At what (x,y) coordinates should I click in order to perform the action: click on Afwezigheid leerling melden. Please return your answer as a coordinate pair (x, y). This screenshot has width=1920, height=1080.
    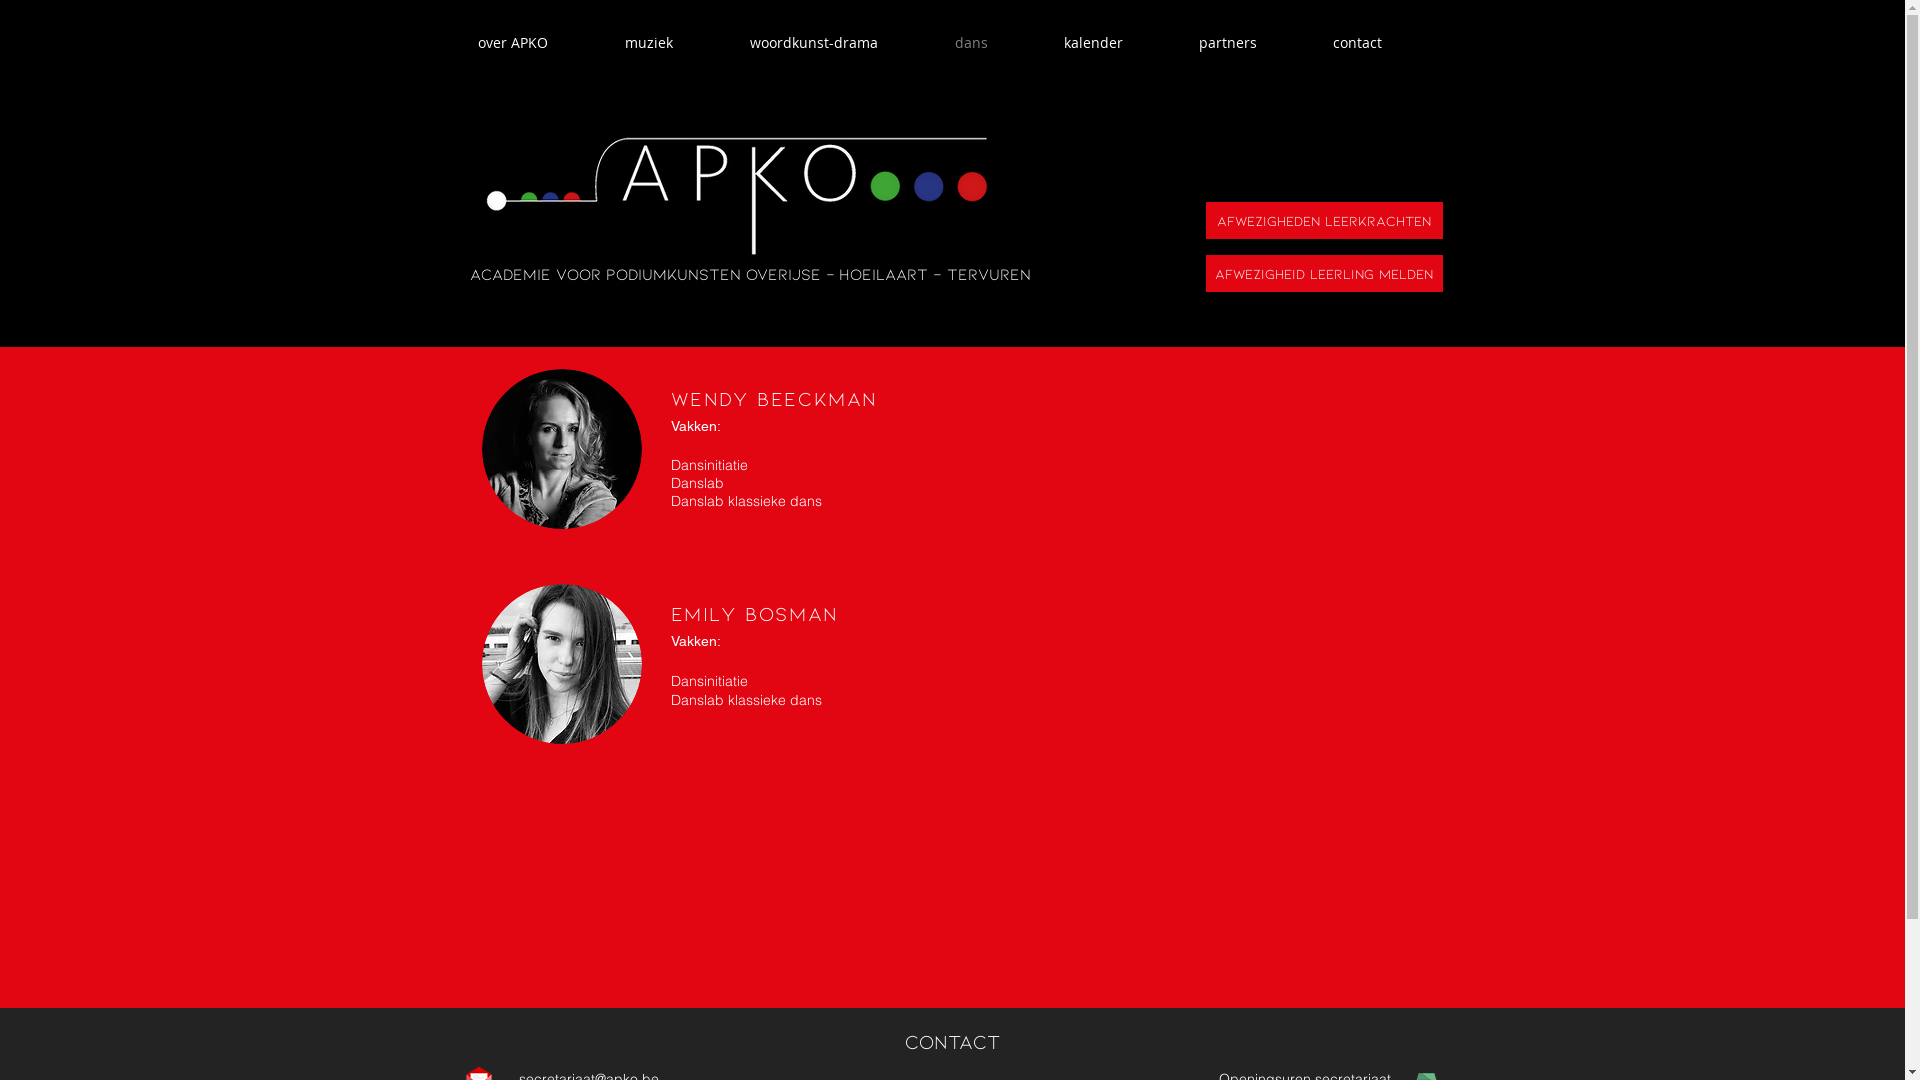
    Looking at the image, I should click on (1324, 274).